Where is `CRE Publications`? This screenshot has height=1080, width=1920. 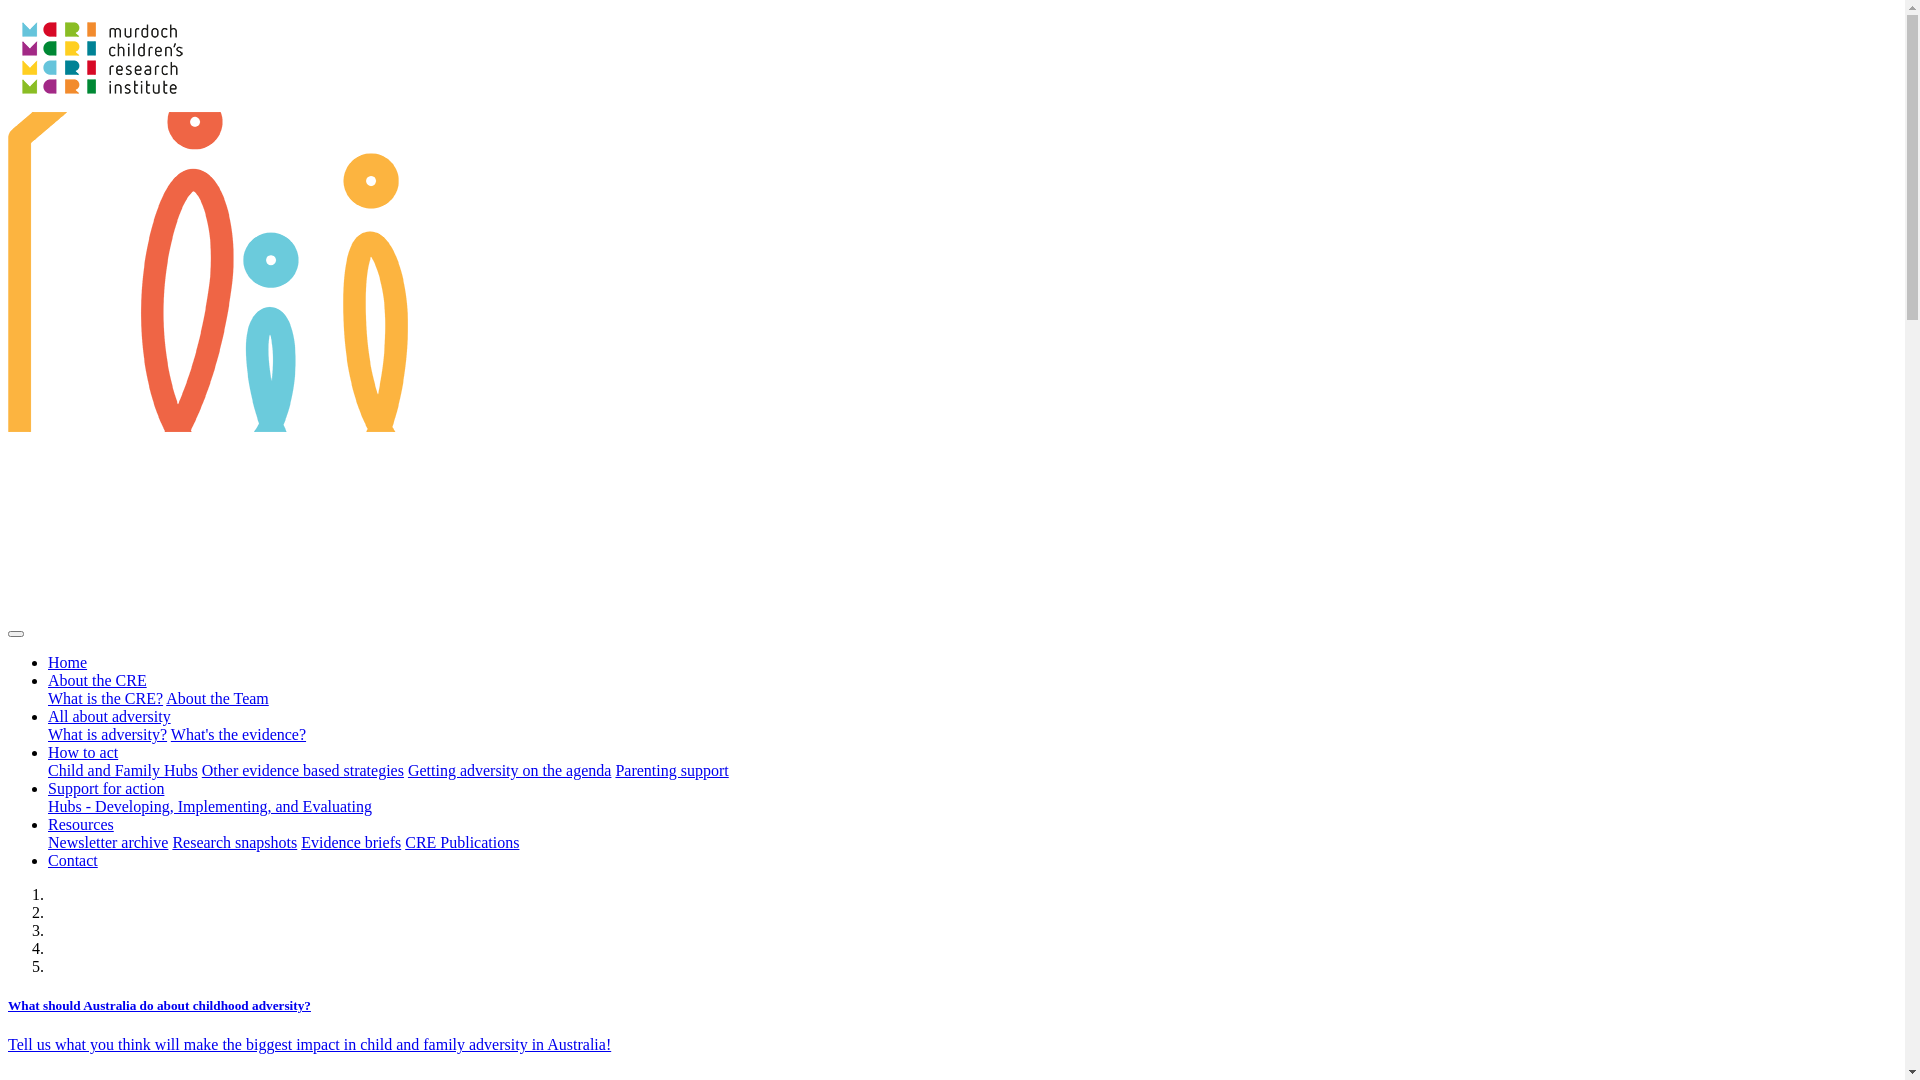 CRE Publications is located at coordinates (462, 842).